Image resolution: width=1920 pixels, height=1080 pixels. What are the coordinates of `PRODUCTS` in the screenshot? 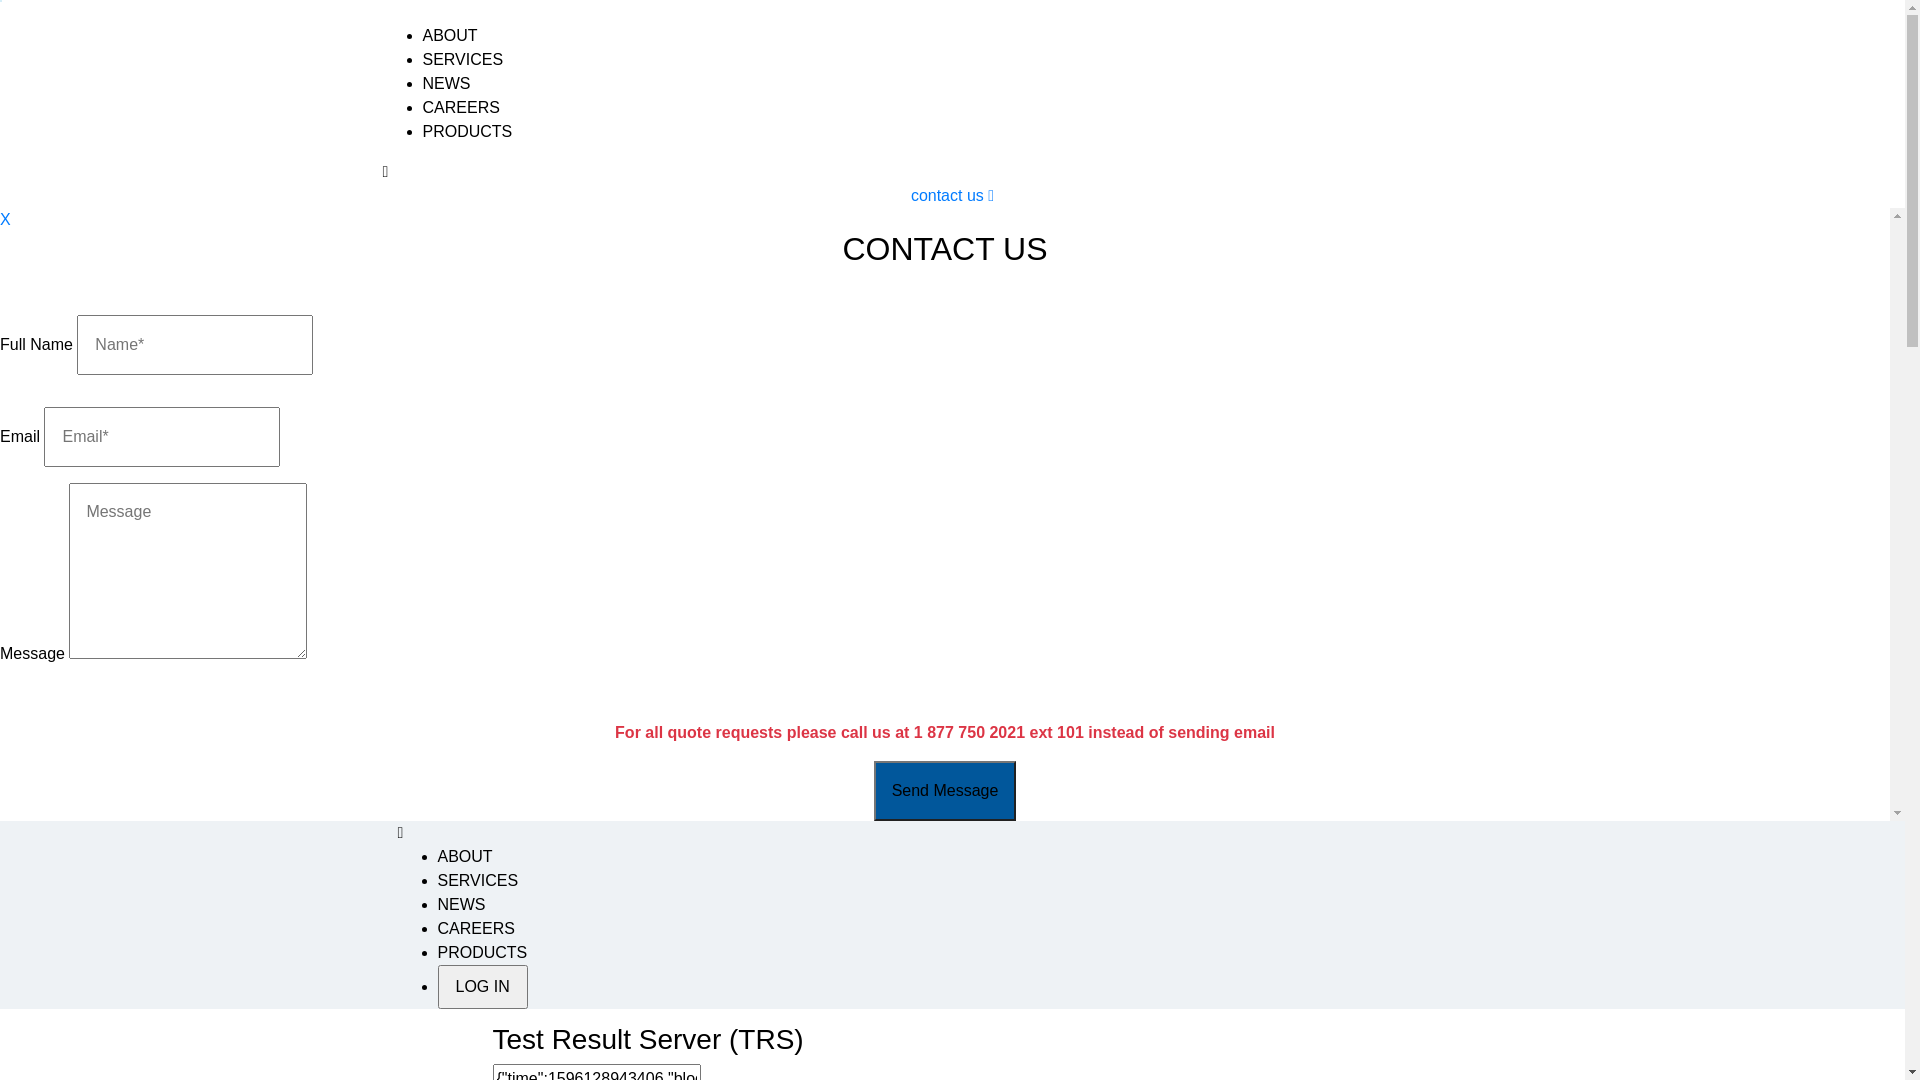 It's located at (483, 952).